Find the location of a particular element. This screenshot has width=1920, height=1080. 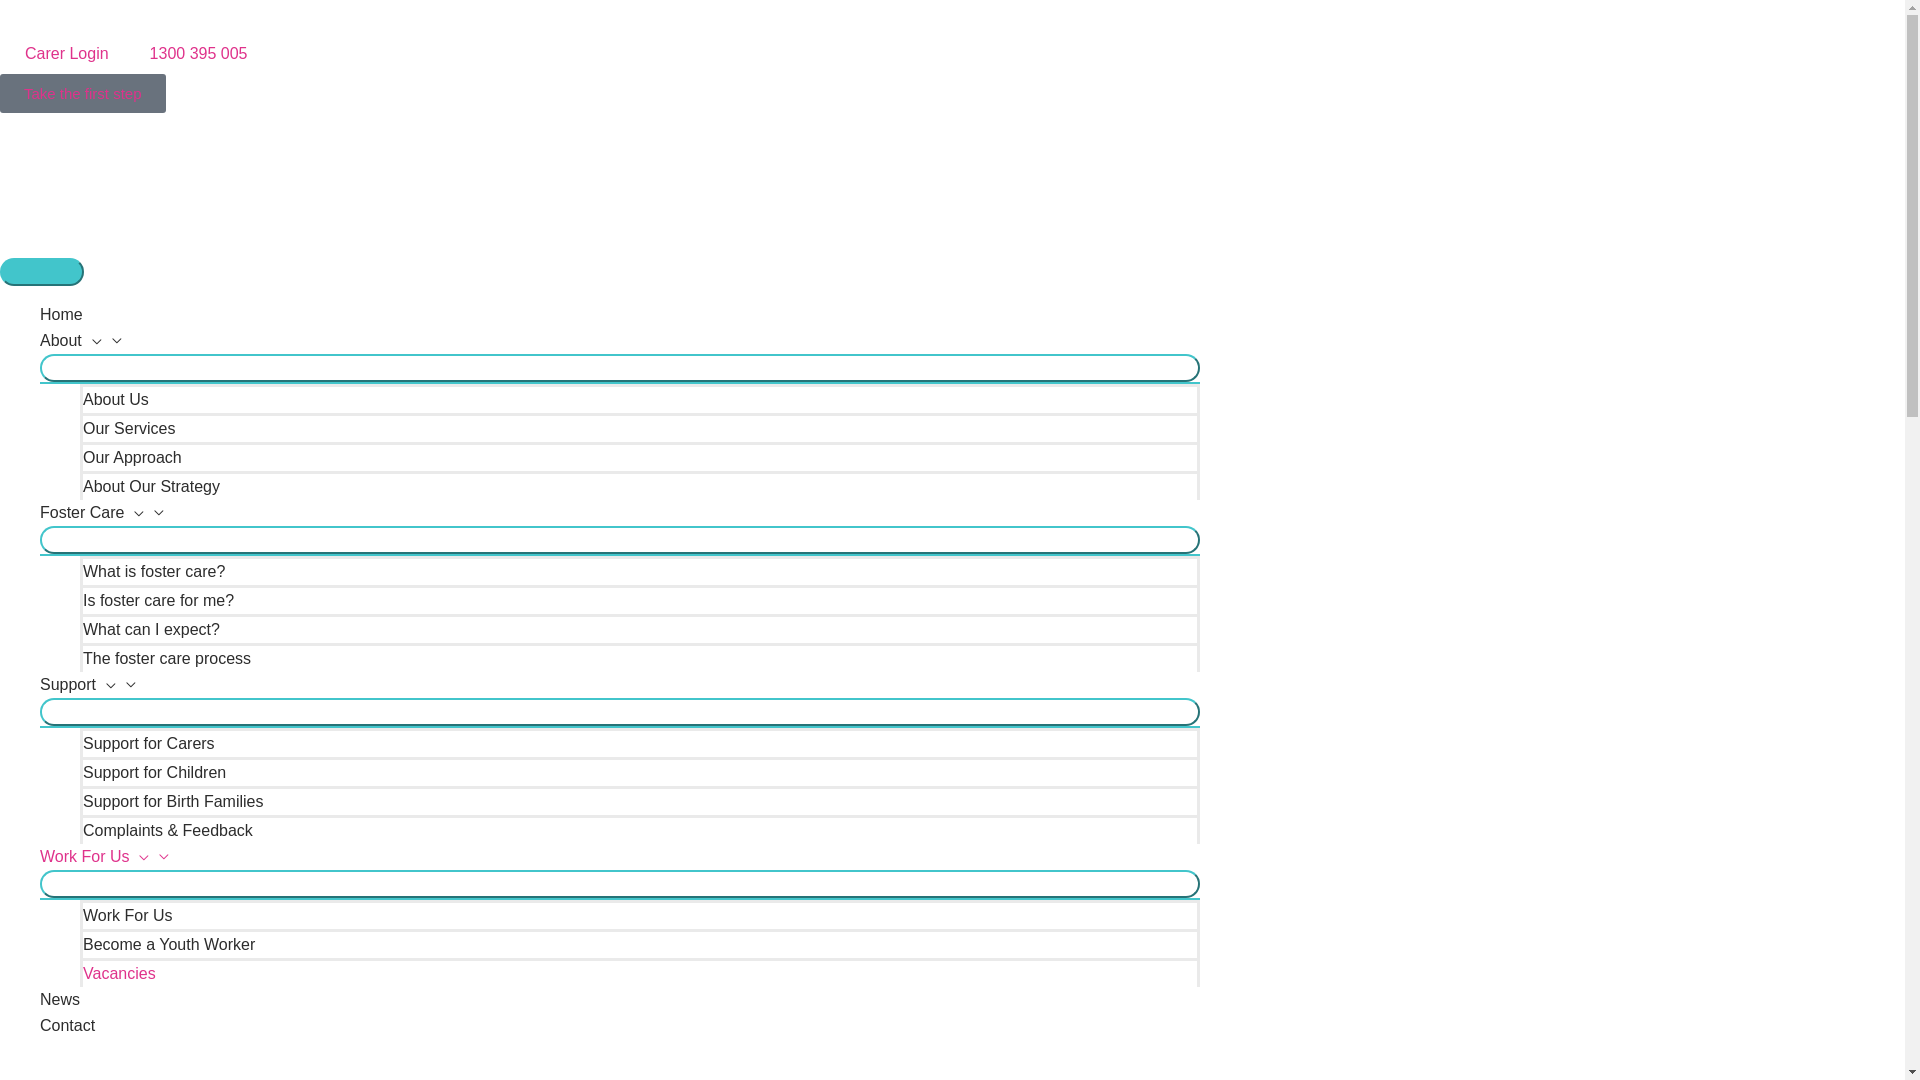

Support for Birth Families is located at coordinates (640, 800).